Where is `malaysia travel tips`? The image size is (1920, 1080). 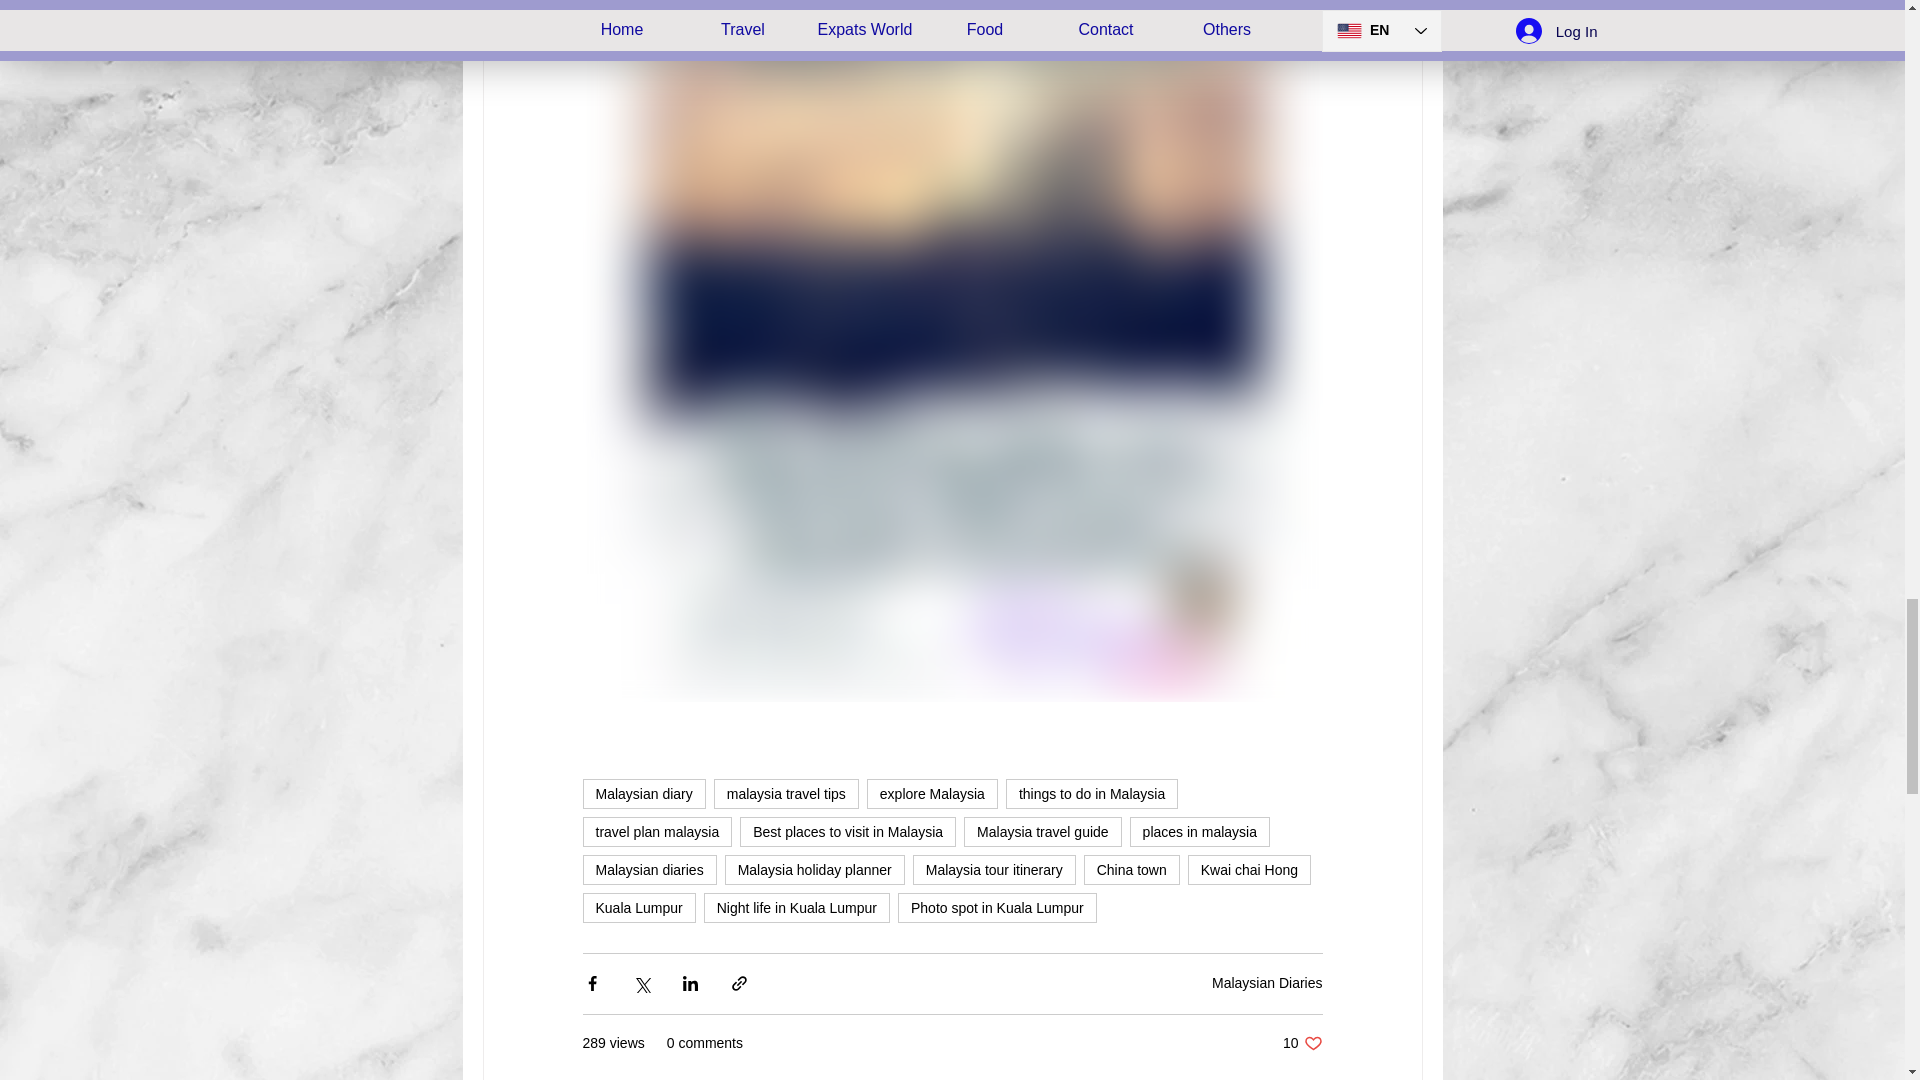
malaysia travel tips is located at coordinates (786, 793).